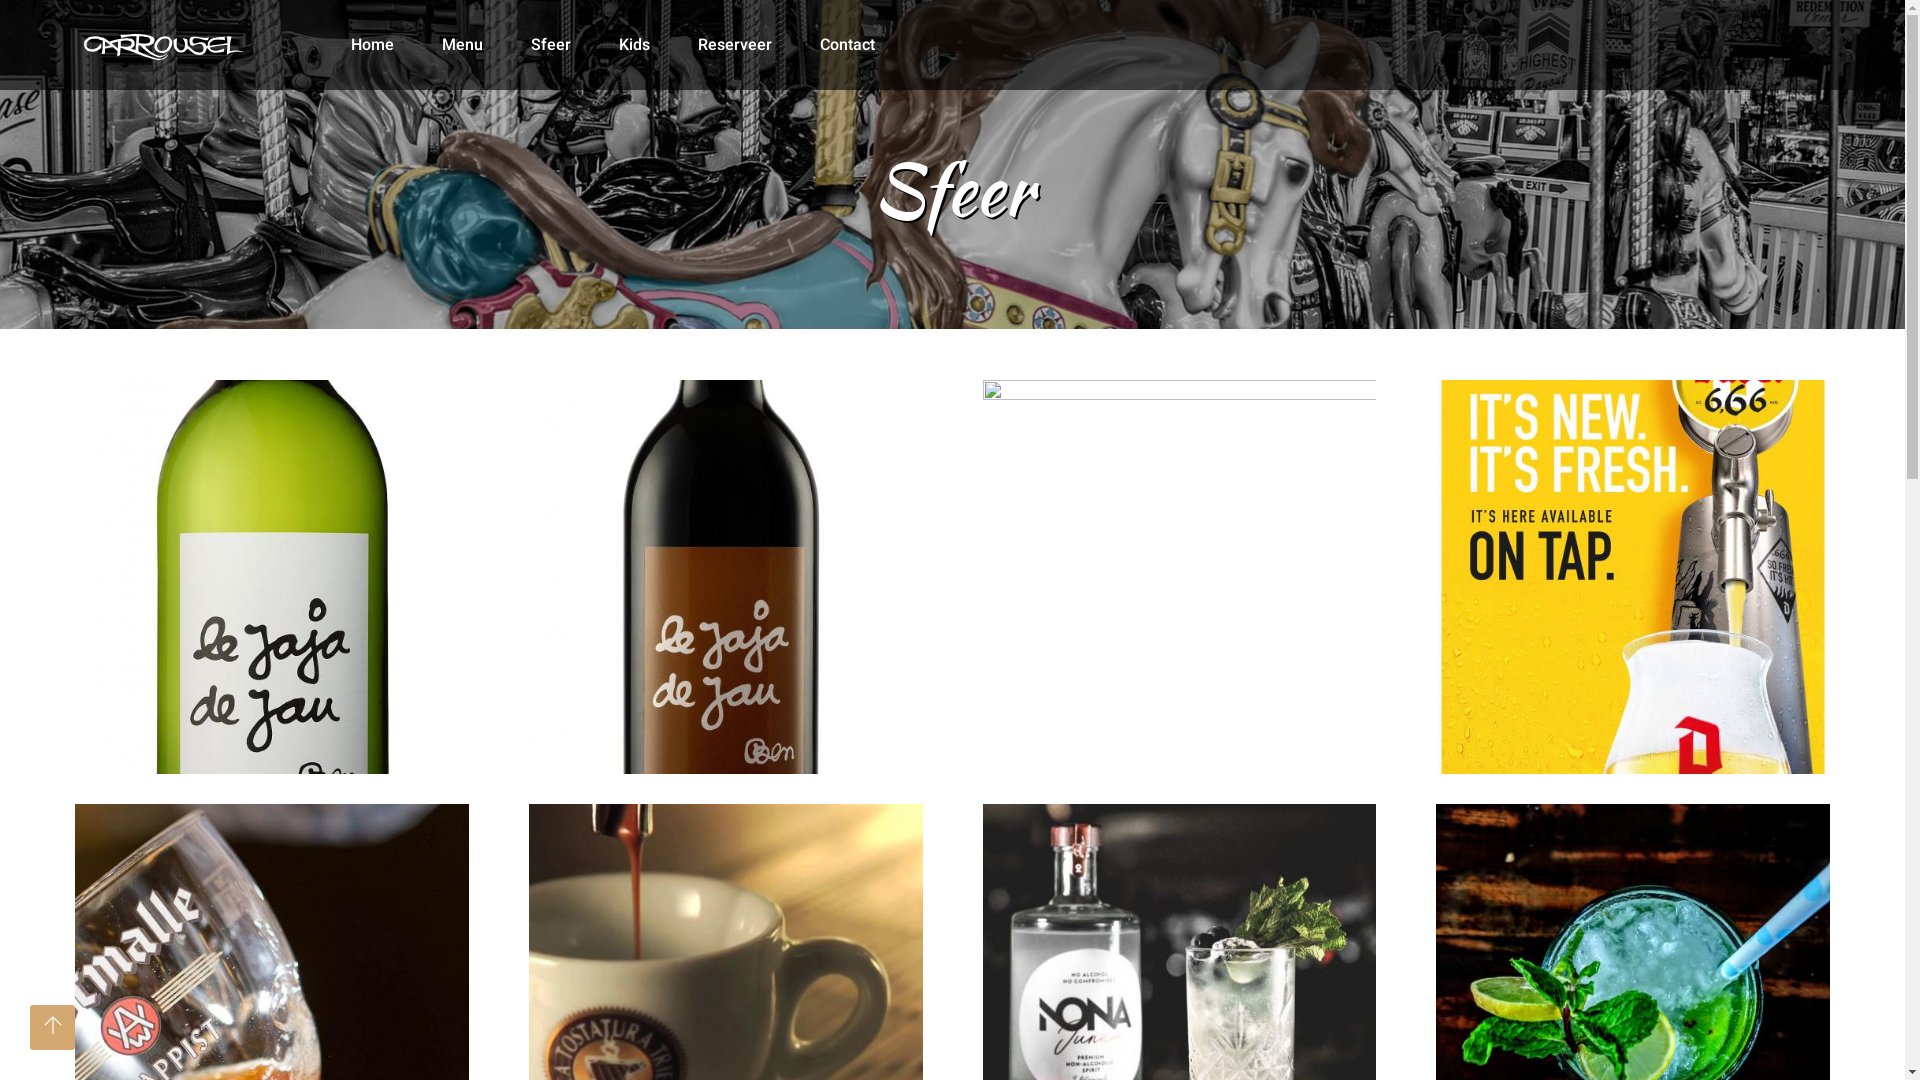 The width and height of the screenshot is (1920, 1080). Describe the element at coordinates (550, 45) in the screenshot. I see `Sfeer` at that location.